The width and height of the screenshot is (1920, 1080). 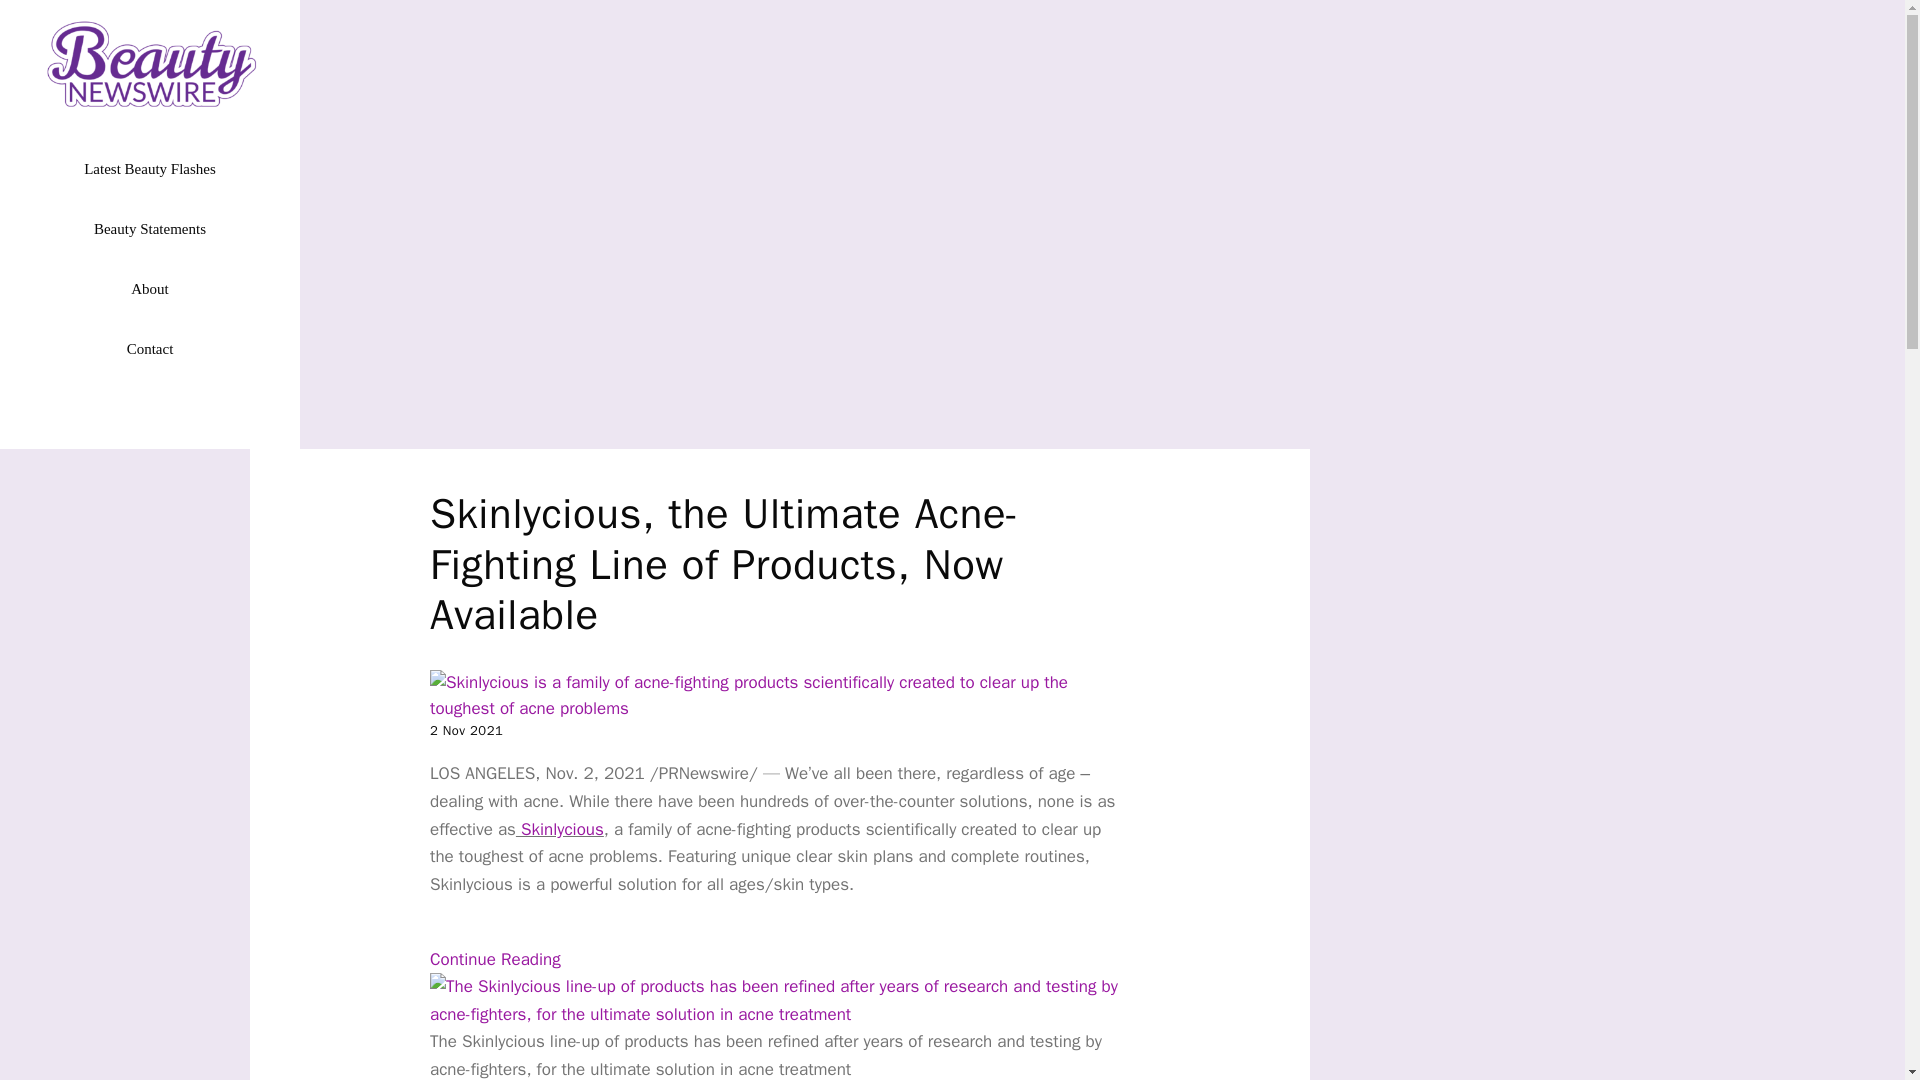 I want to click on  Skinlycious, so click(x=560, y=829).